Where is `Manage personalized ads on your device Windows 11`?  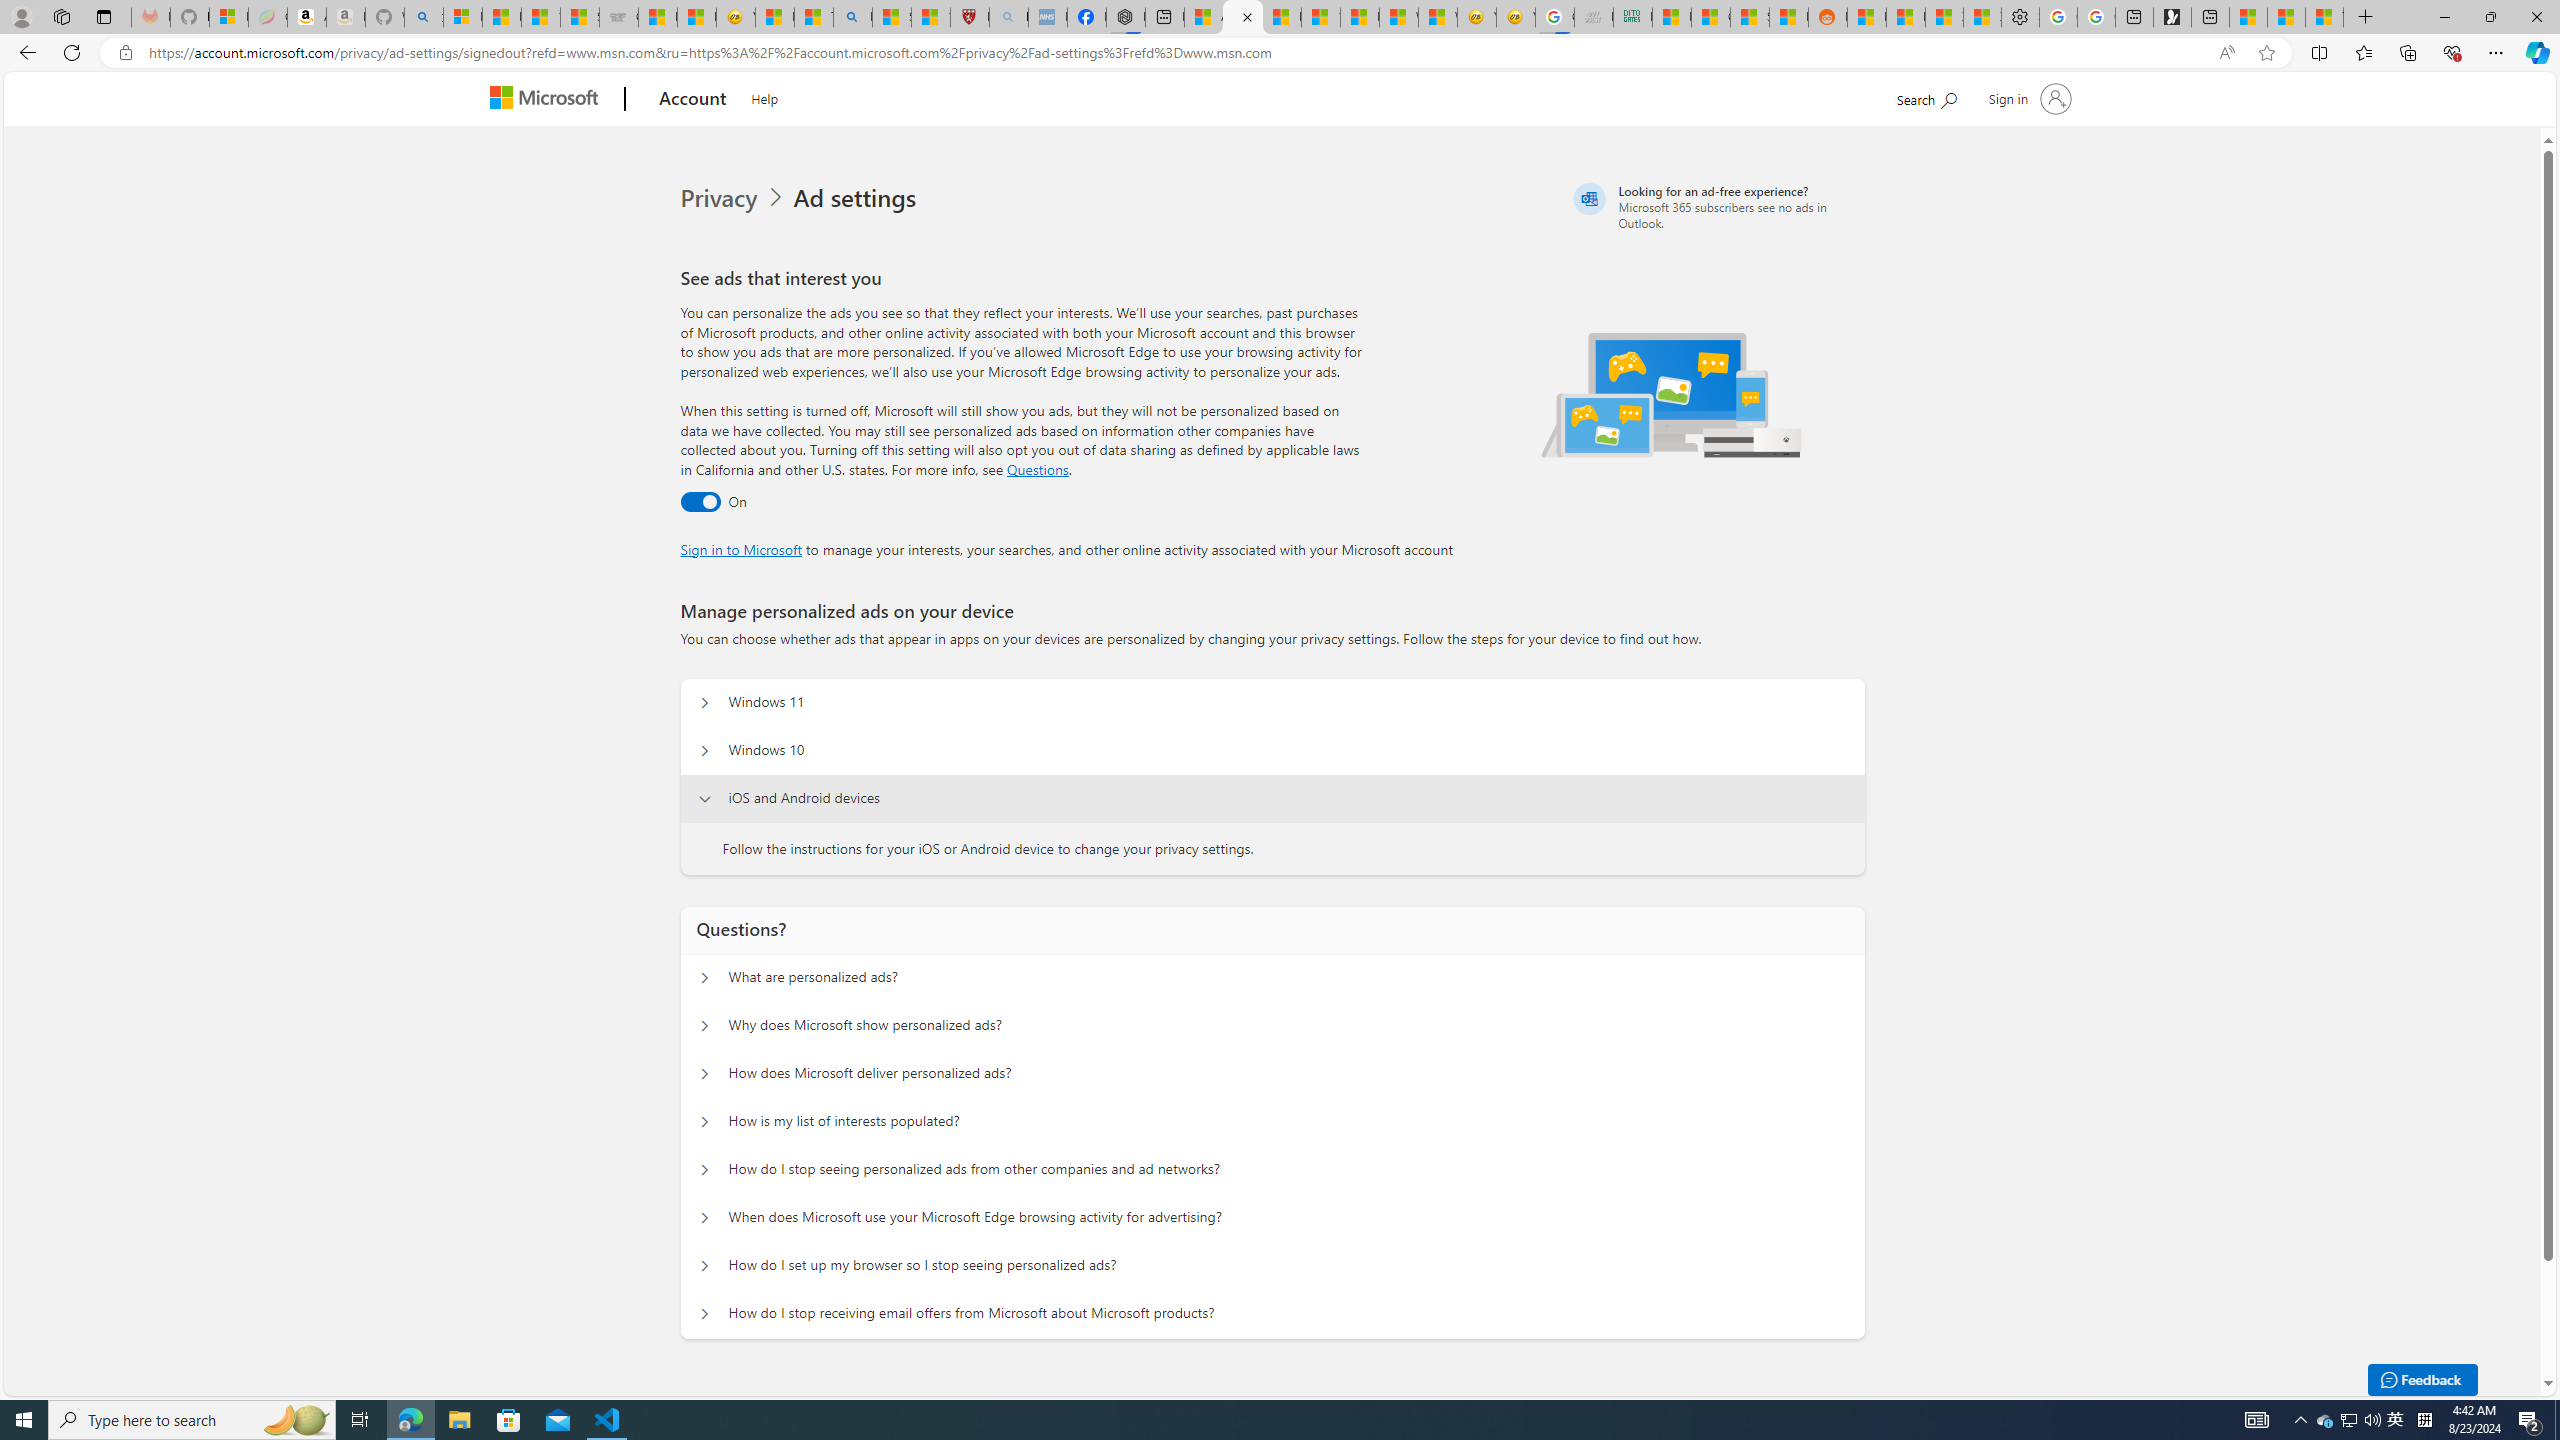 Manage personalized ads on your device Windows 11 is located at coordinates (705, 703).